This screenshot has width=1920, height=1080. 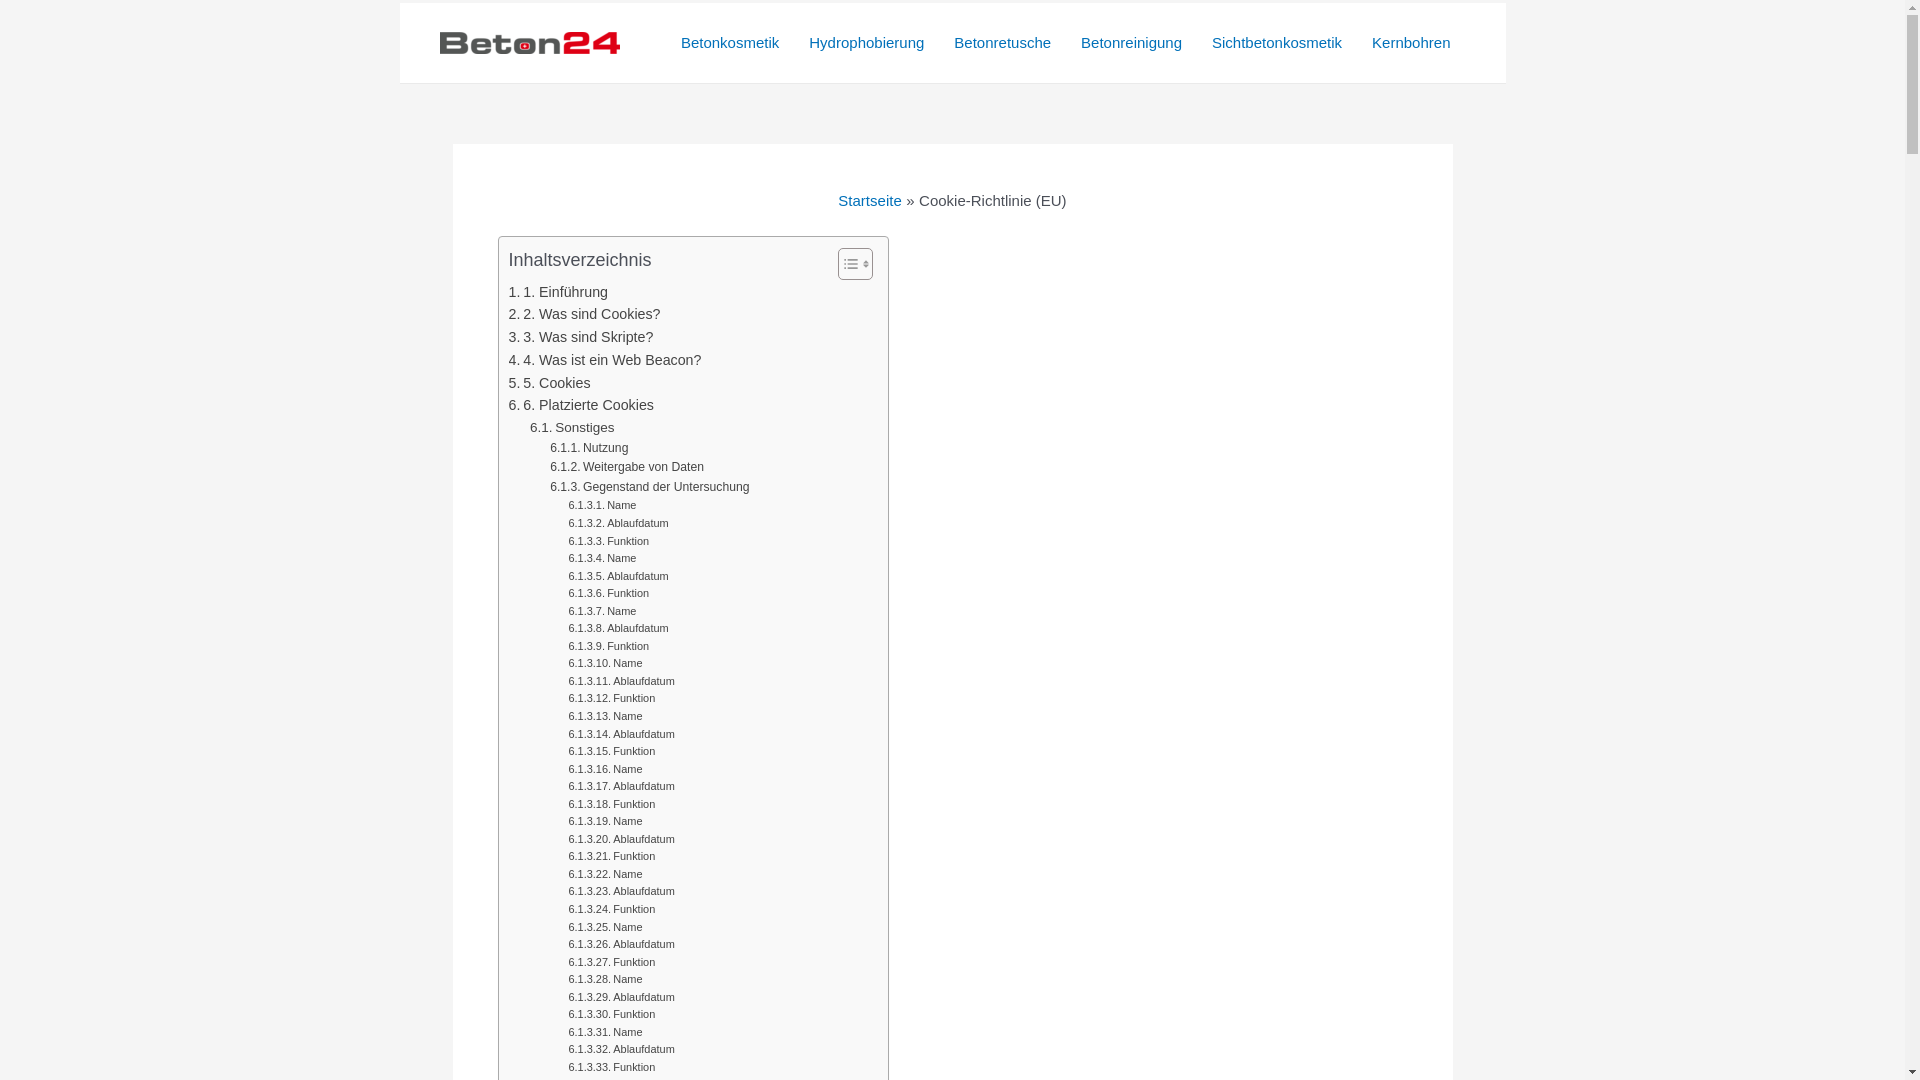 I want to click on Ablaufdatum, so click(x=621, y=945).